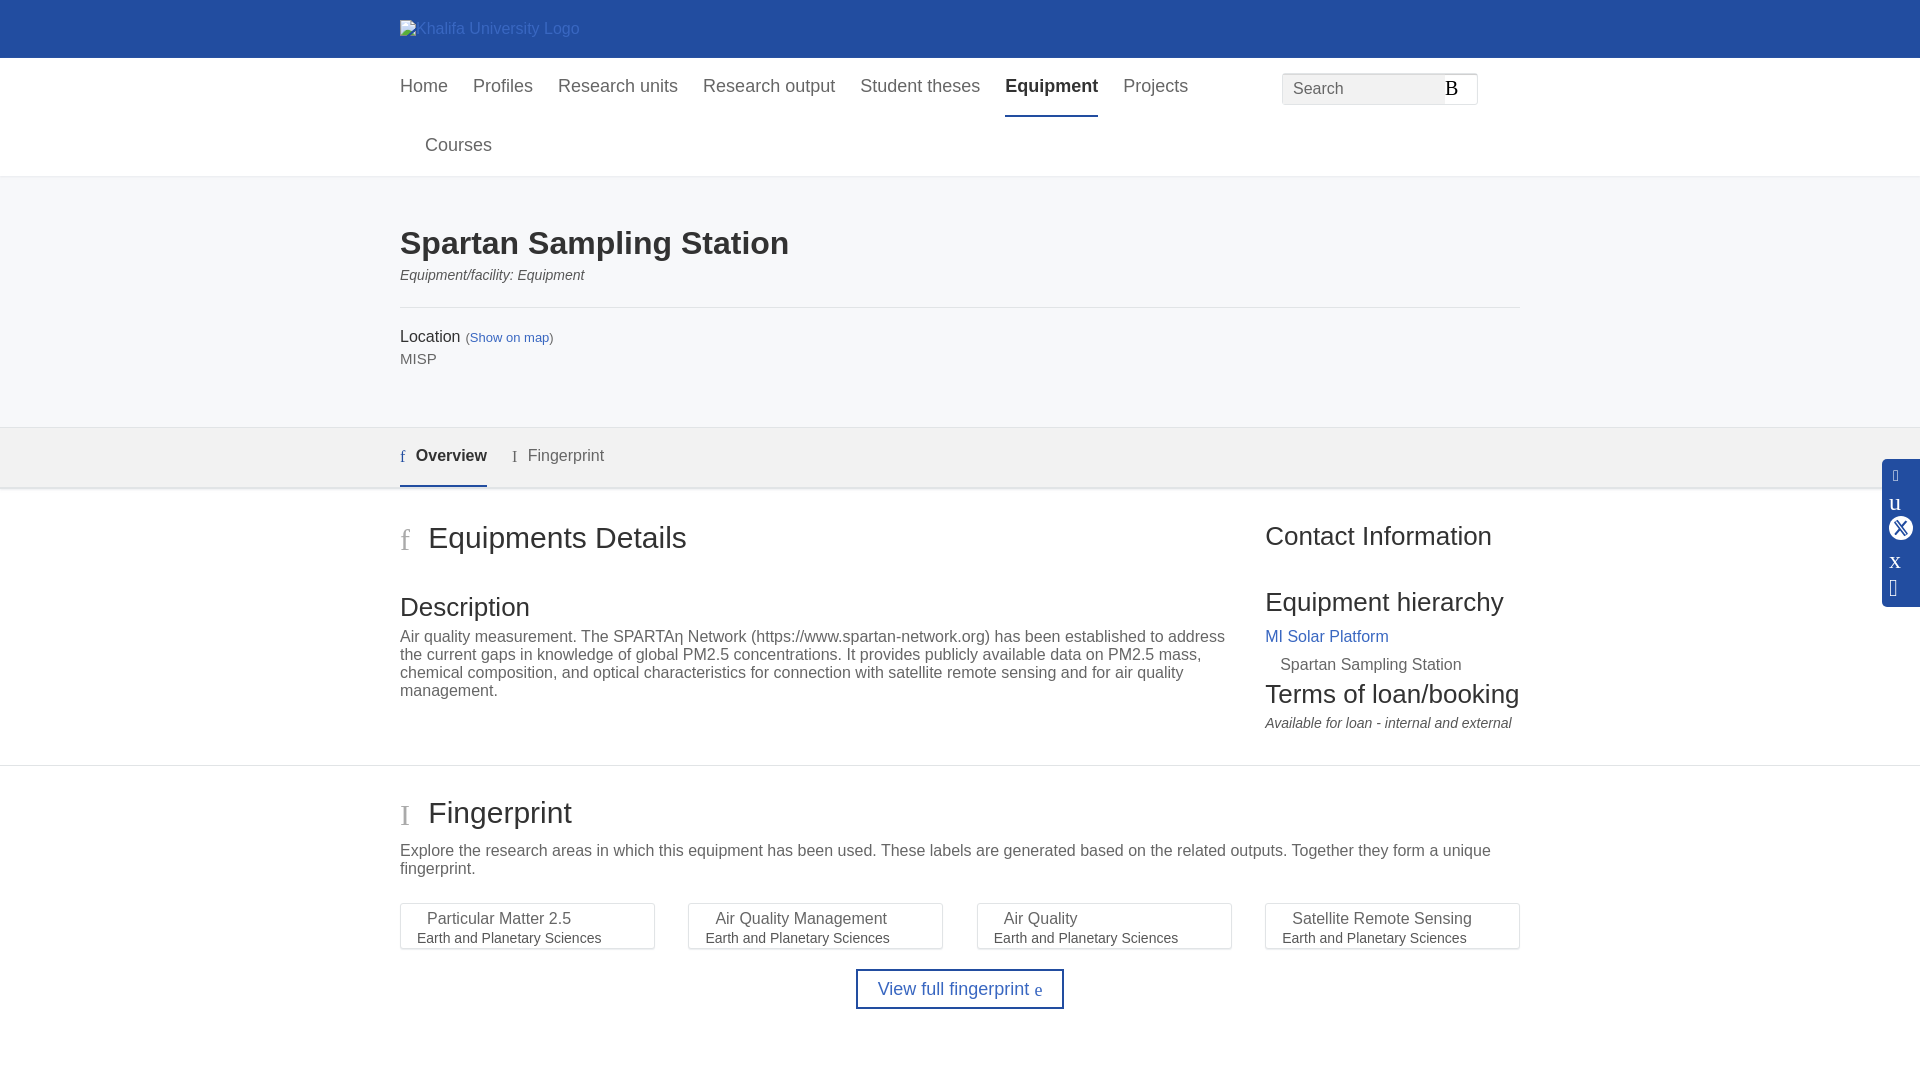  Describe the element at coordinates (1326, 636) in the screenshot. I see `MI Solar Platform` at that location.